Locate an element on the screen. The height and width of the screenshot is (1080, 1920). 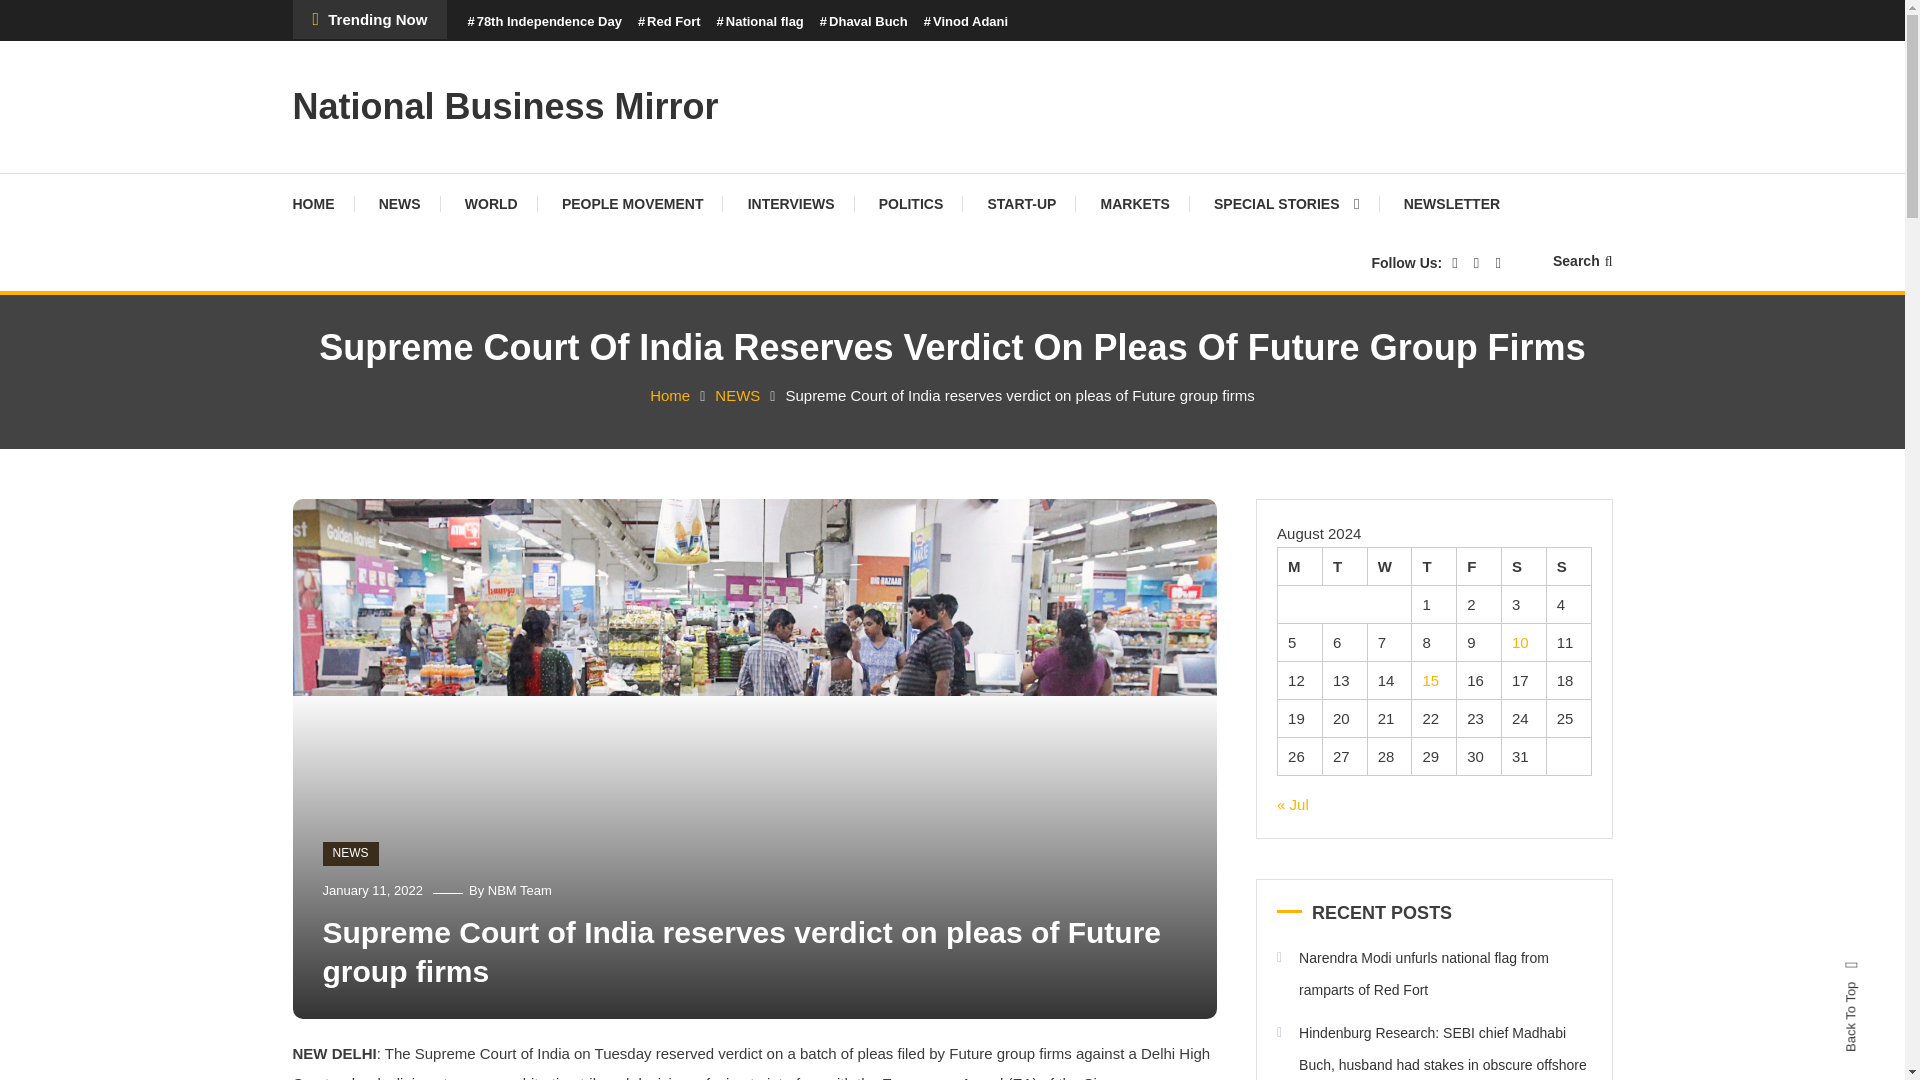
Thursday is located at coordinates (1434, 566).